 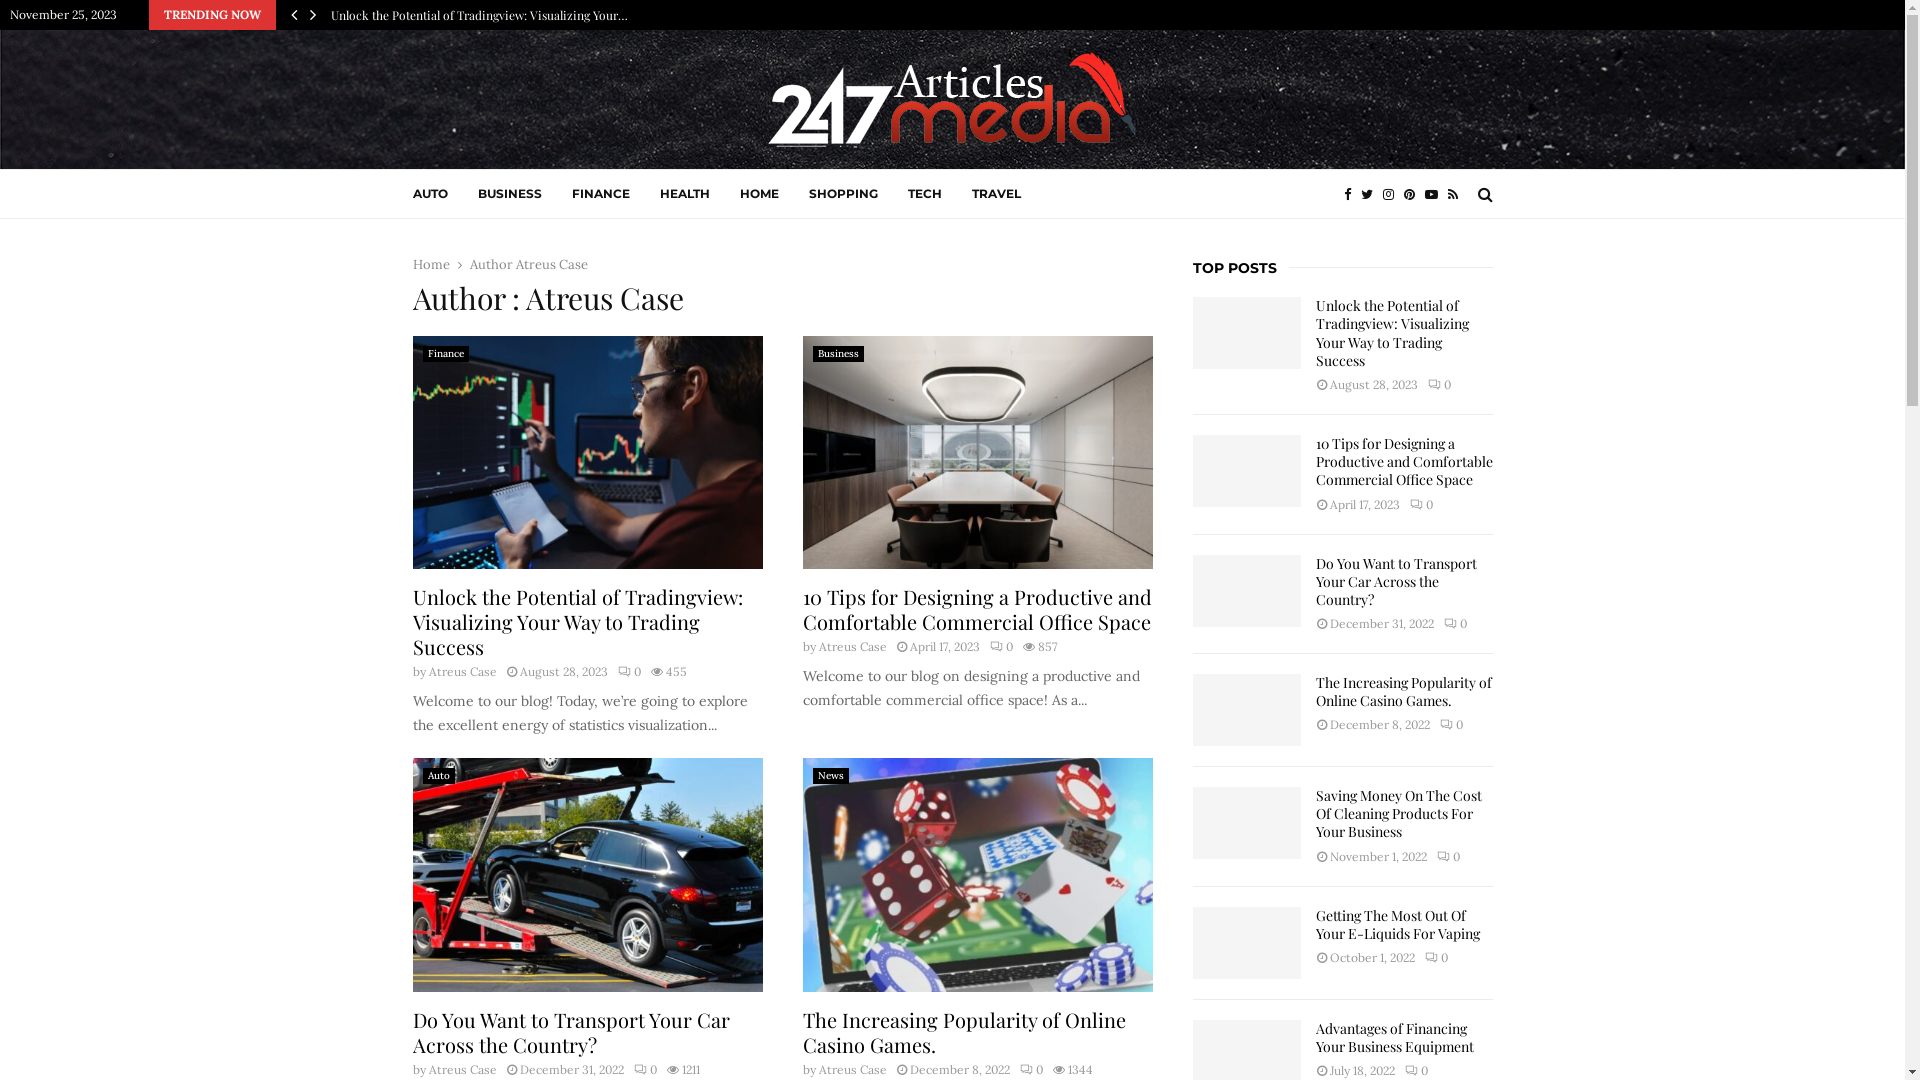 What do you see at coordinates (462, 1070) in the screenshot?
I see `Atreus Case` at bounding box center [462, 1070].